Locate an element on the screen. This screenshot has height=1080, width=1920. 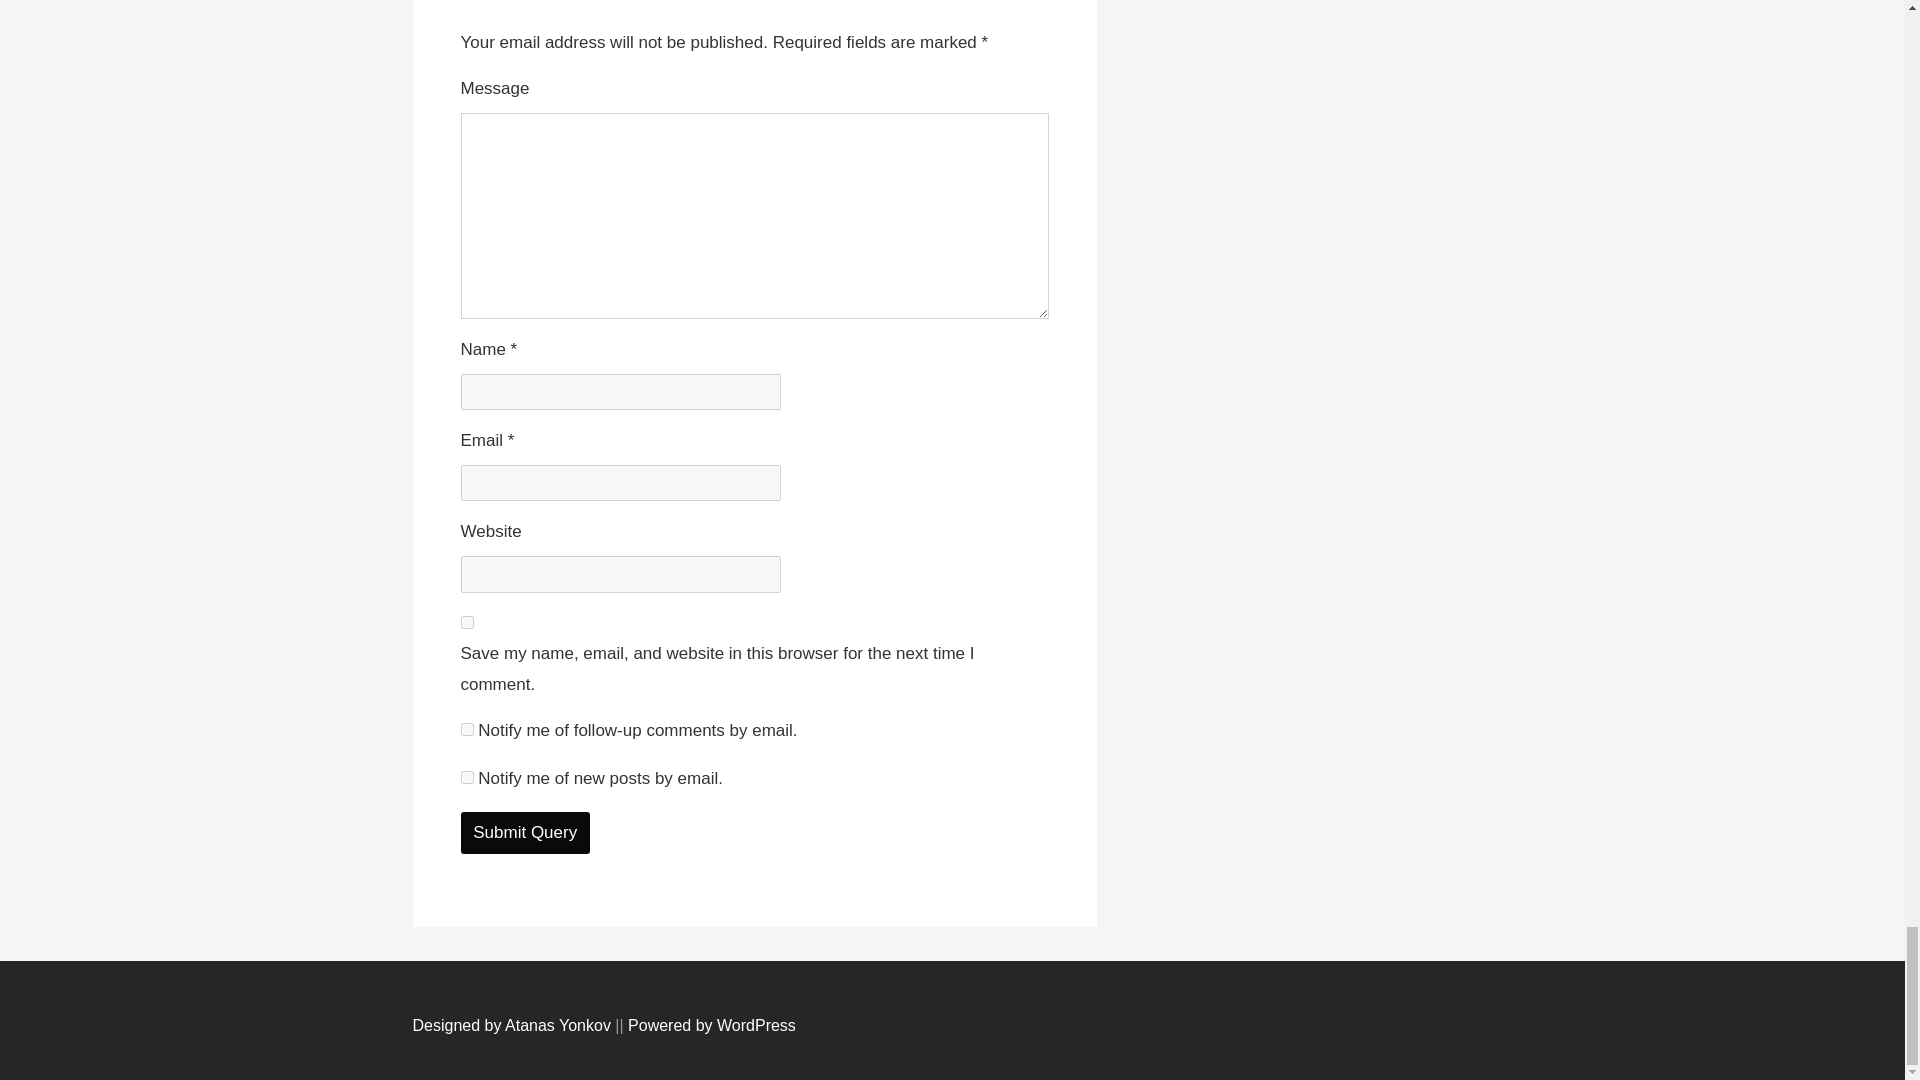
Submit Query is located at coordinates (524, 832).